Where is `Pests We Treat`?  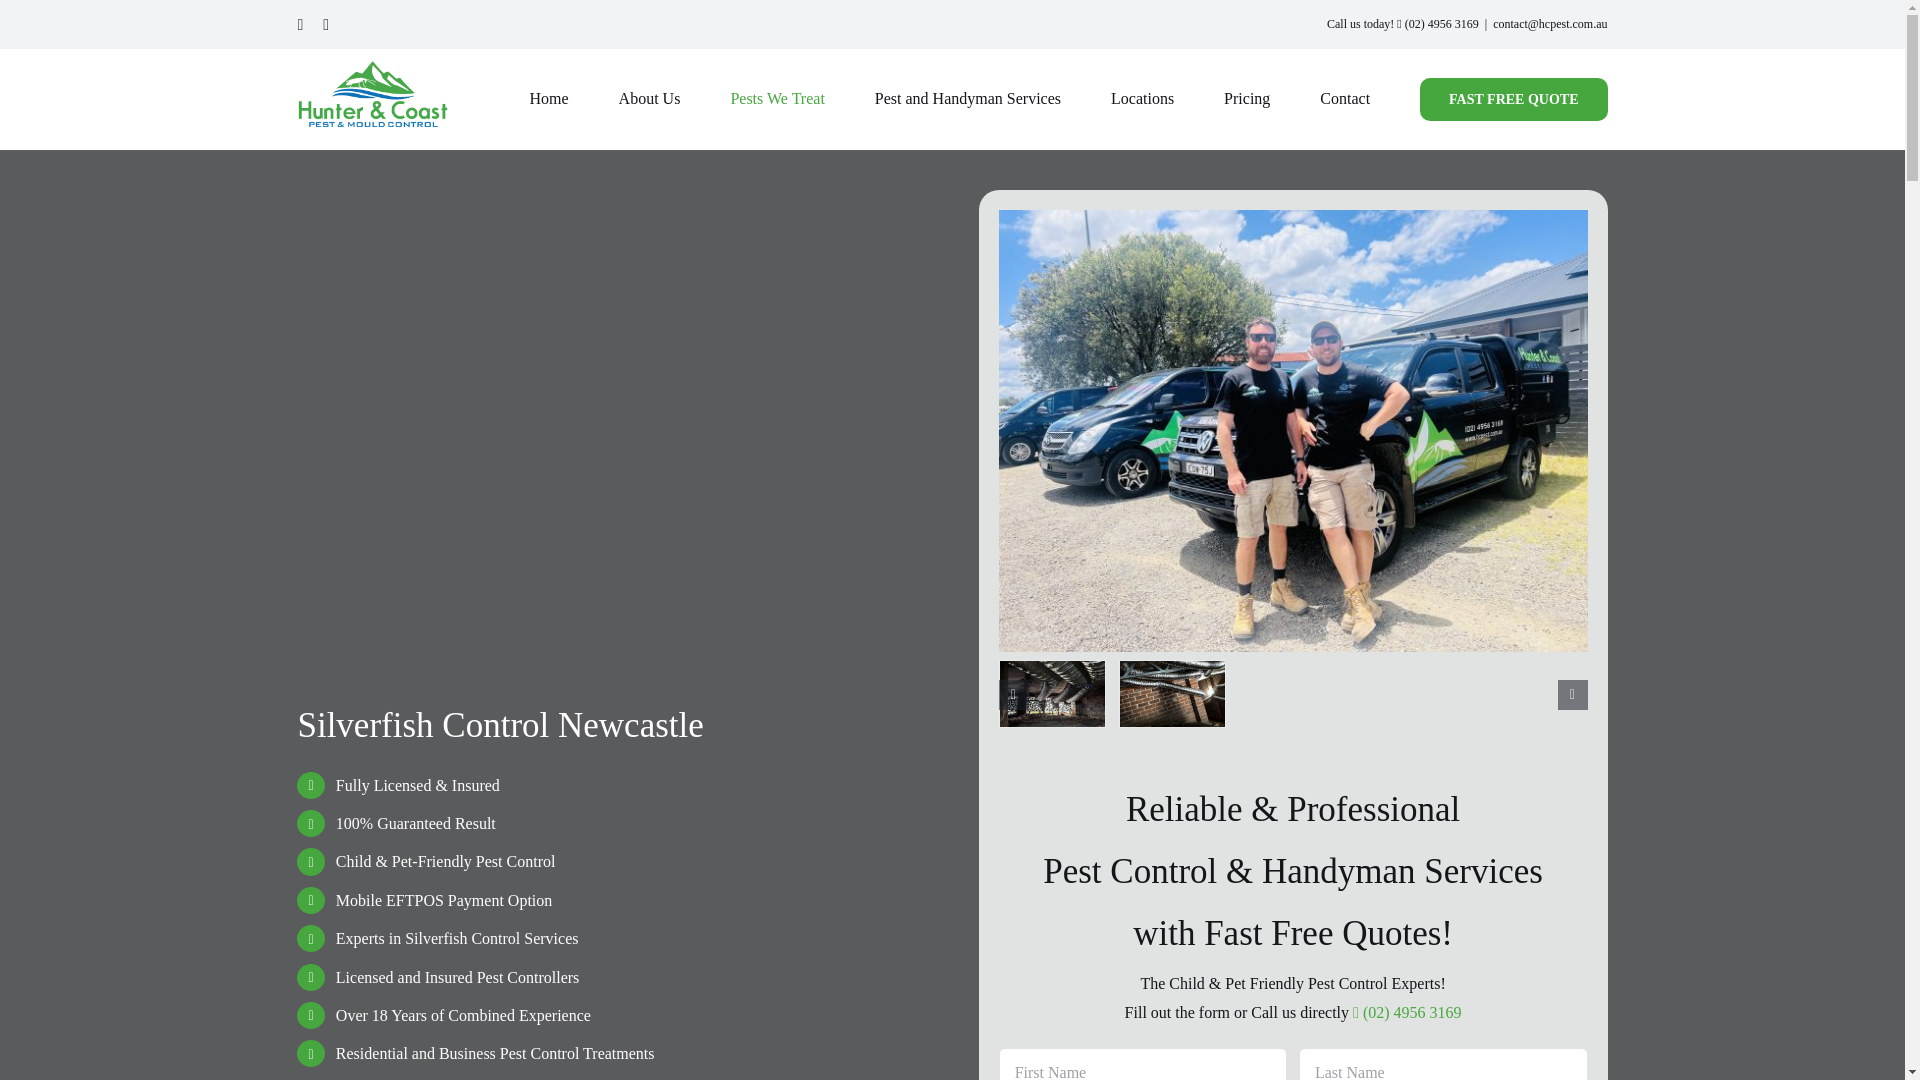
Pests We Treat is located at coordinates (776, 98).